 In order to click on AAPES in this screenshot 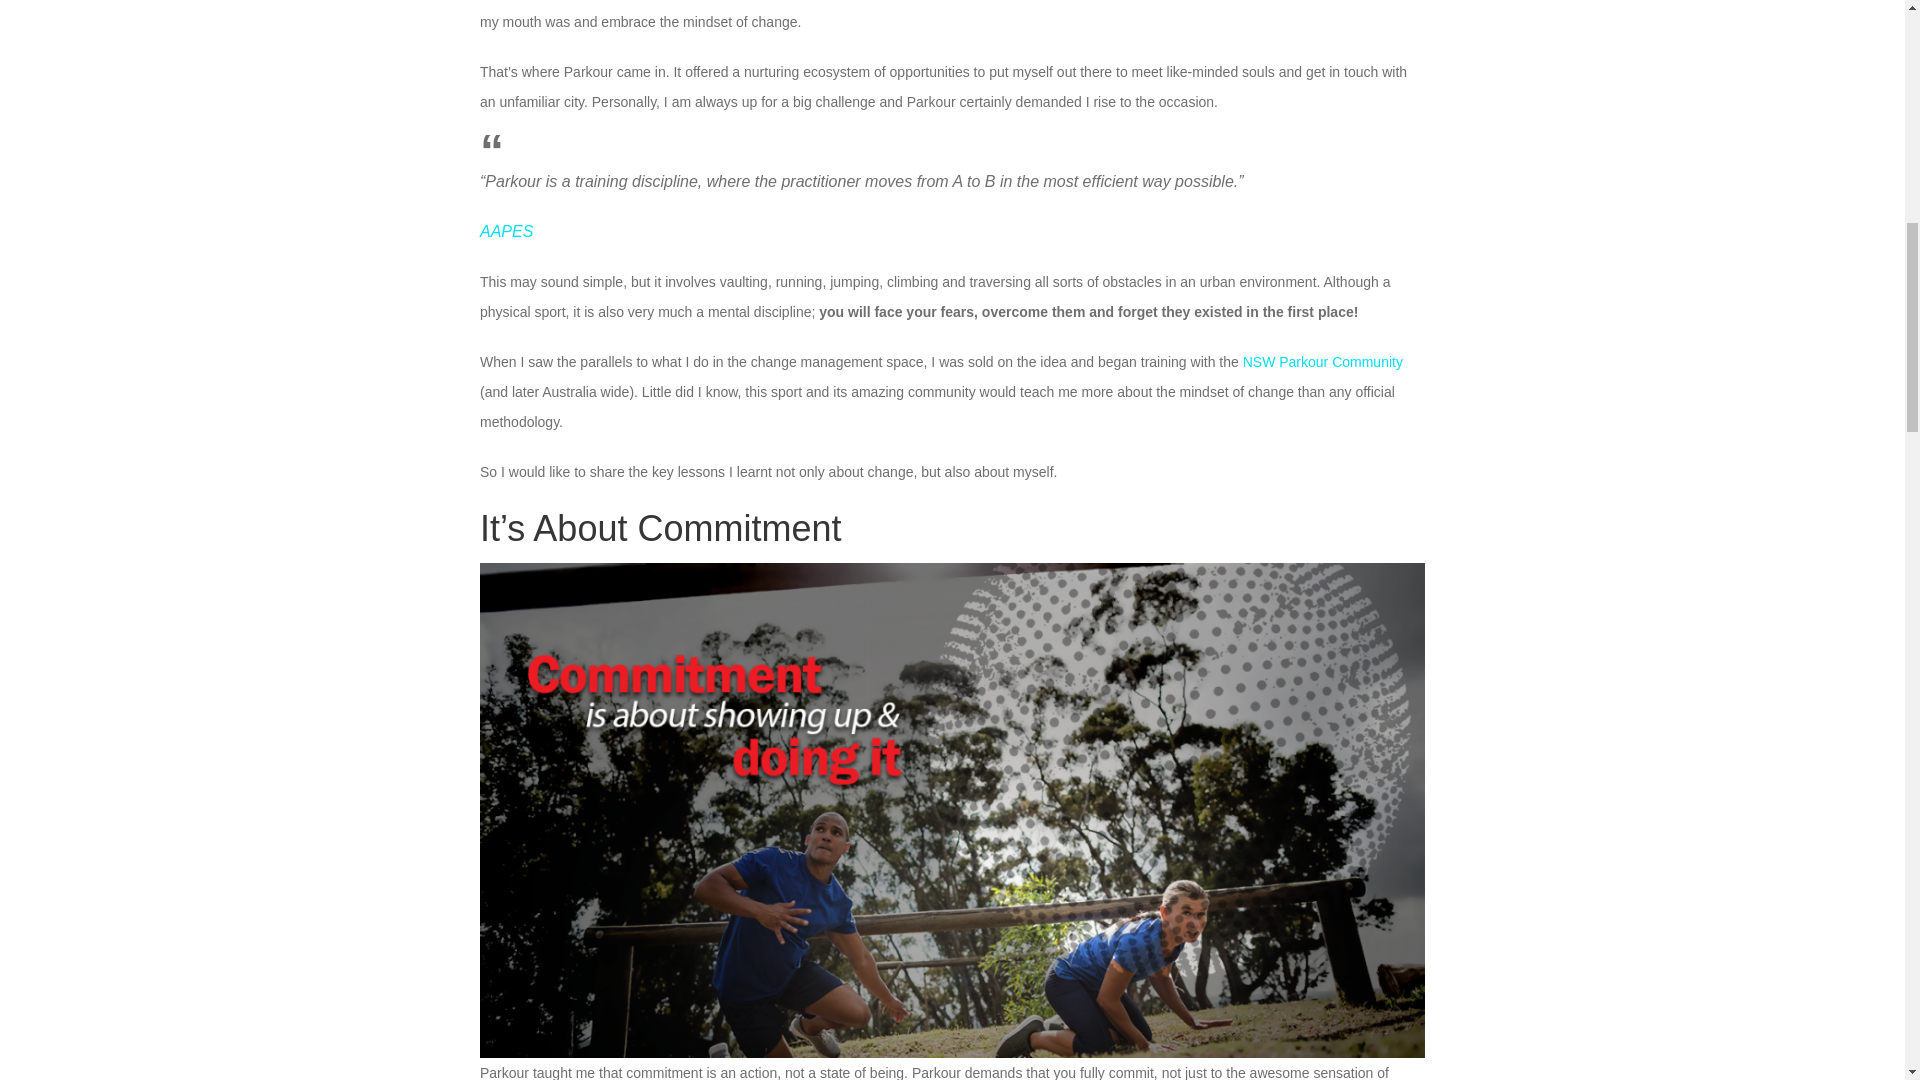, I will do `click(506, 230)`.